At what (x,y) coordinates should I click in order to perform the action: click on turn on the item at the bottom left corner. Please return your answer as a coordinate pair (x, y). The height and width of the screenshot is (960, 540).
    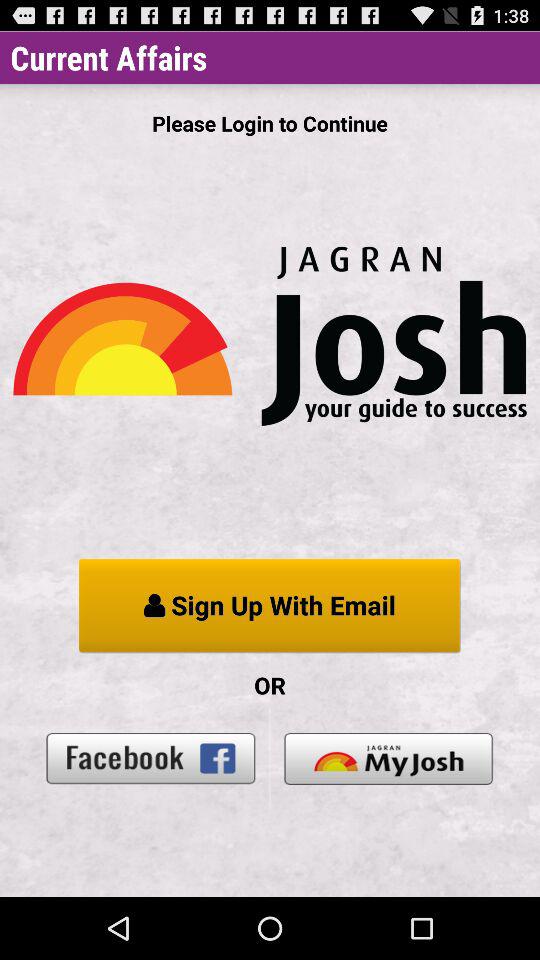
    Looking at the image, I should click on (151, 758).